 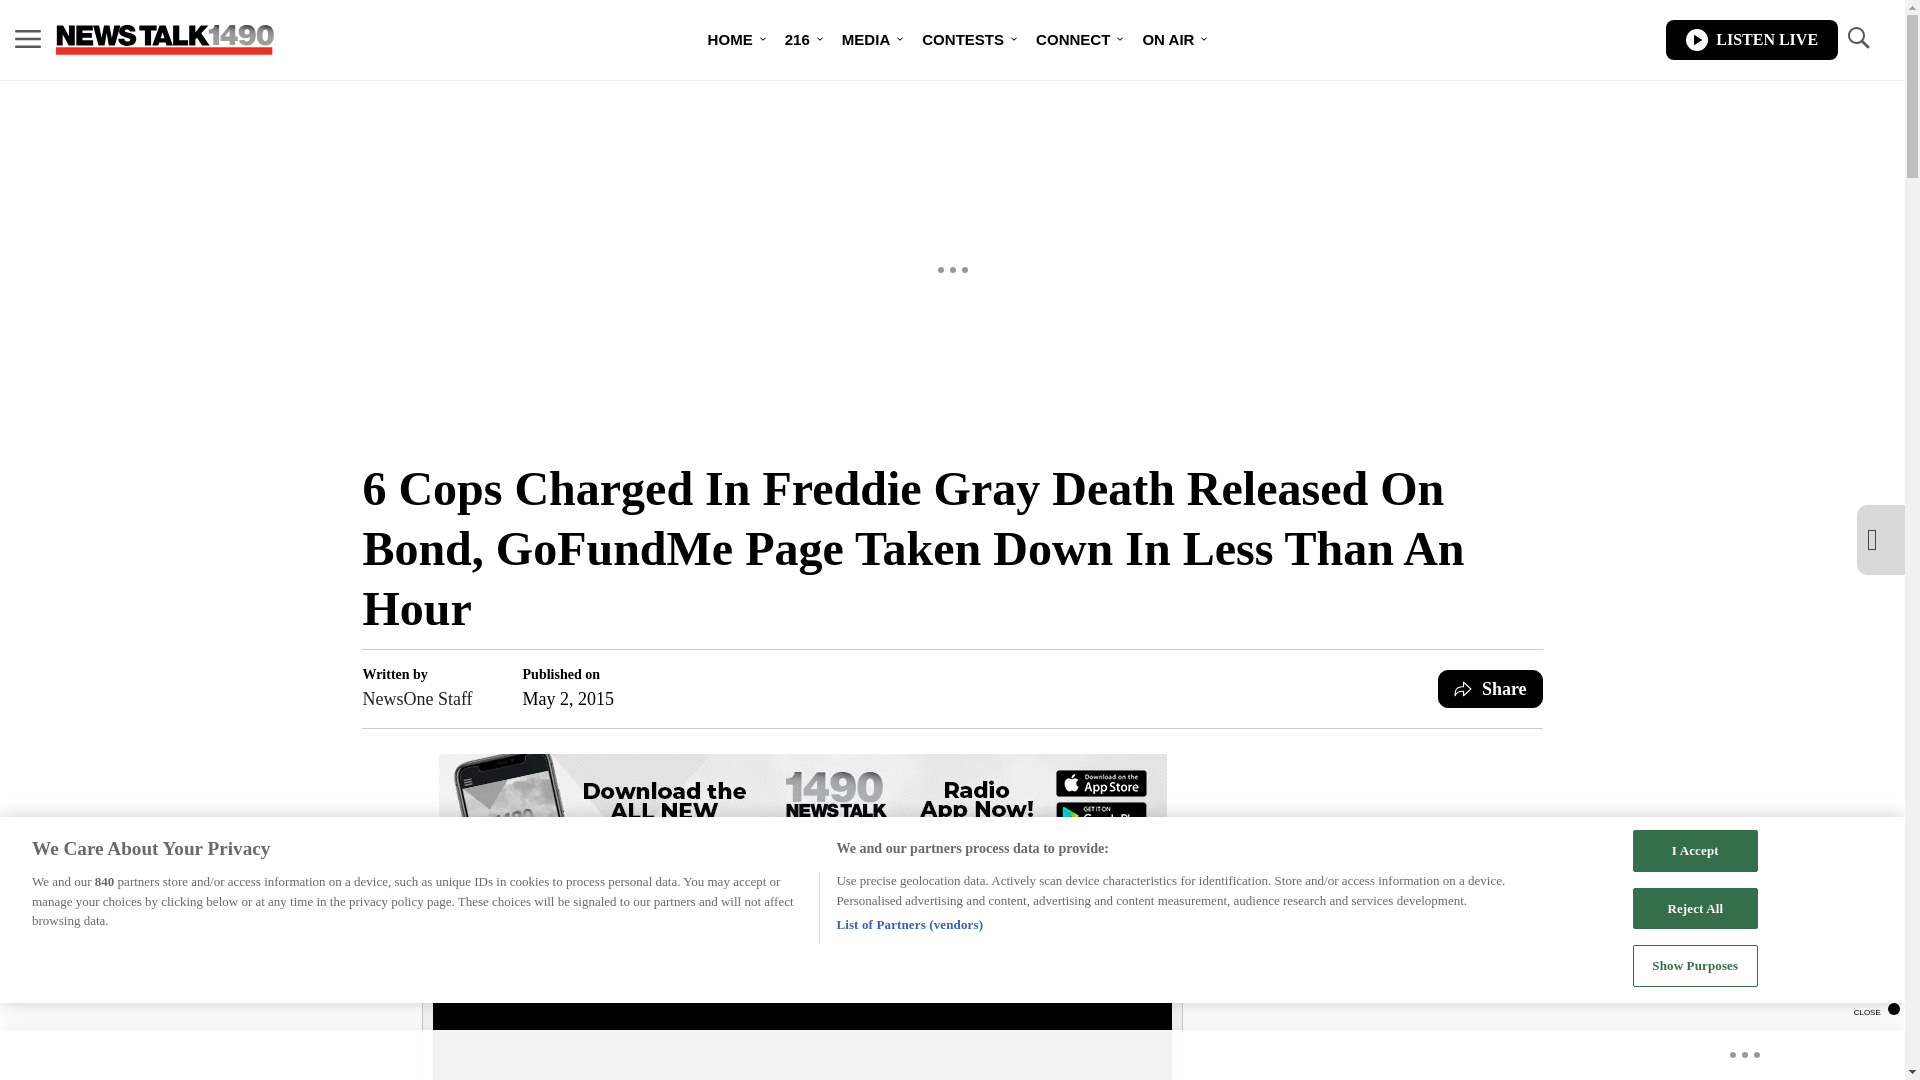 What do you see at coordinates (28, 40) in the screenshot?
I see `MENU` at bounding box center [28, 40].